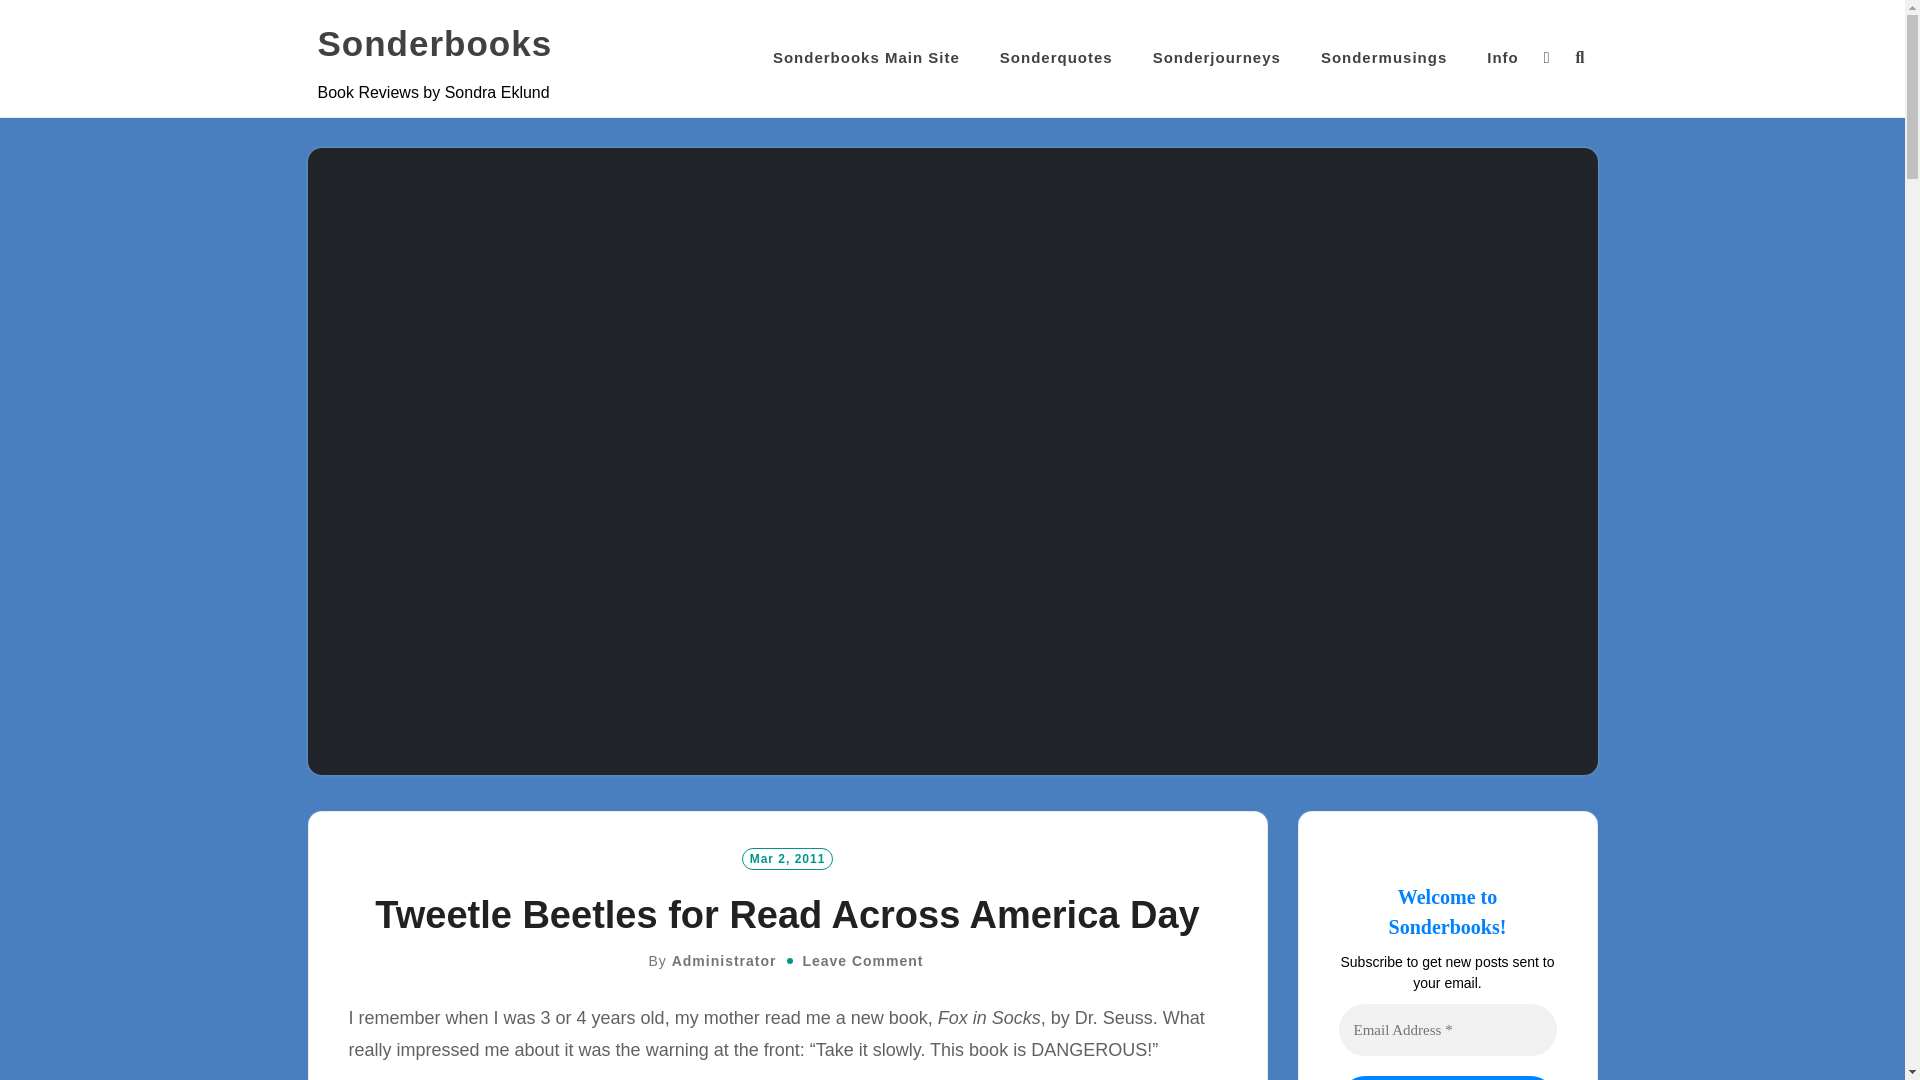 The image size is (1920, 1080). I want to click on Email Address, so click(1446, 1030).